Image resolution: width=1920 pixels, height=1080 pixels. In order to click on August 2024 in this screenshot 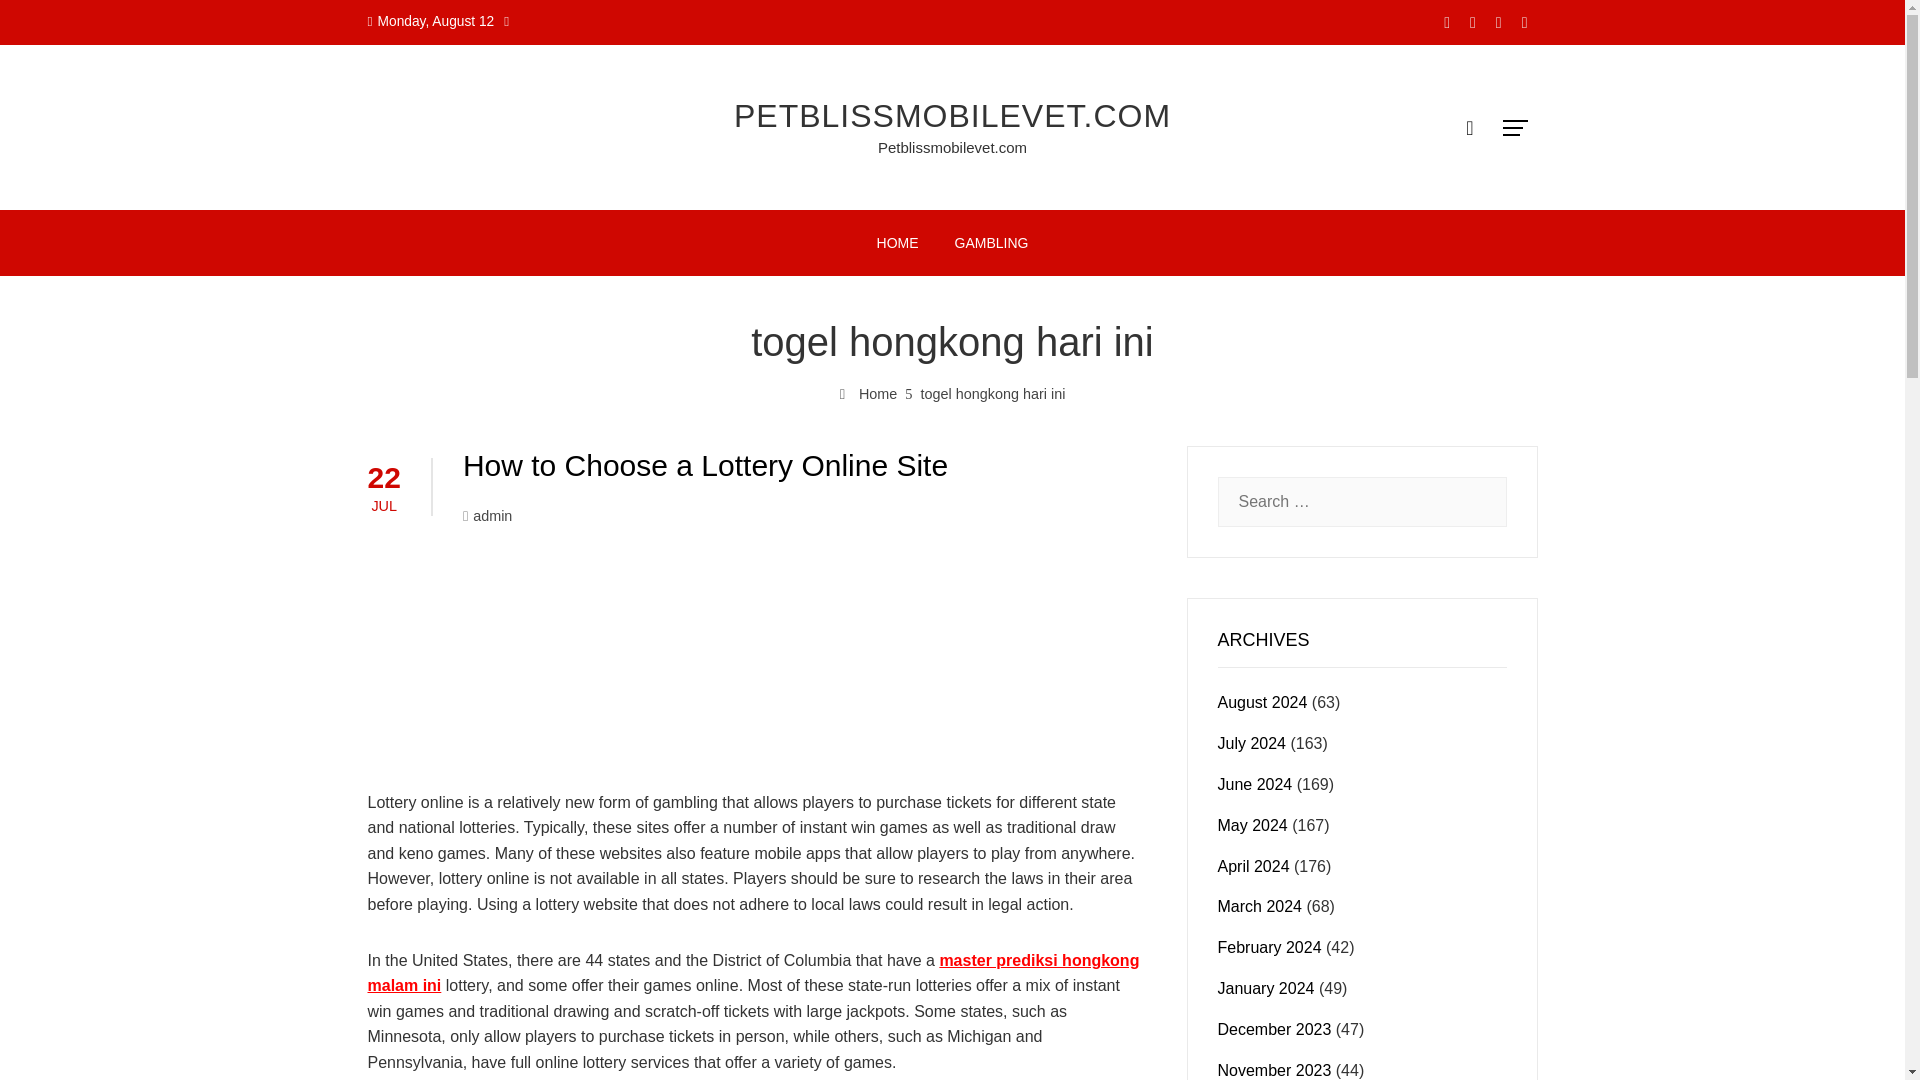, I will do `click(1262, 702)`.